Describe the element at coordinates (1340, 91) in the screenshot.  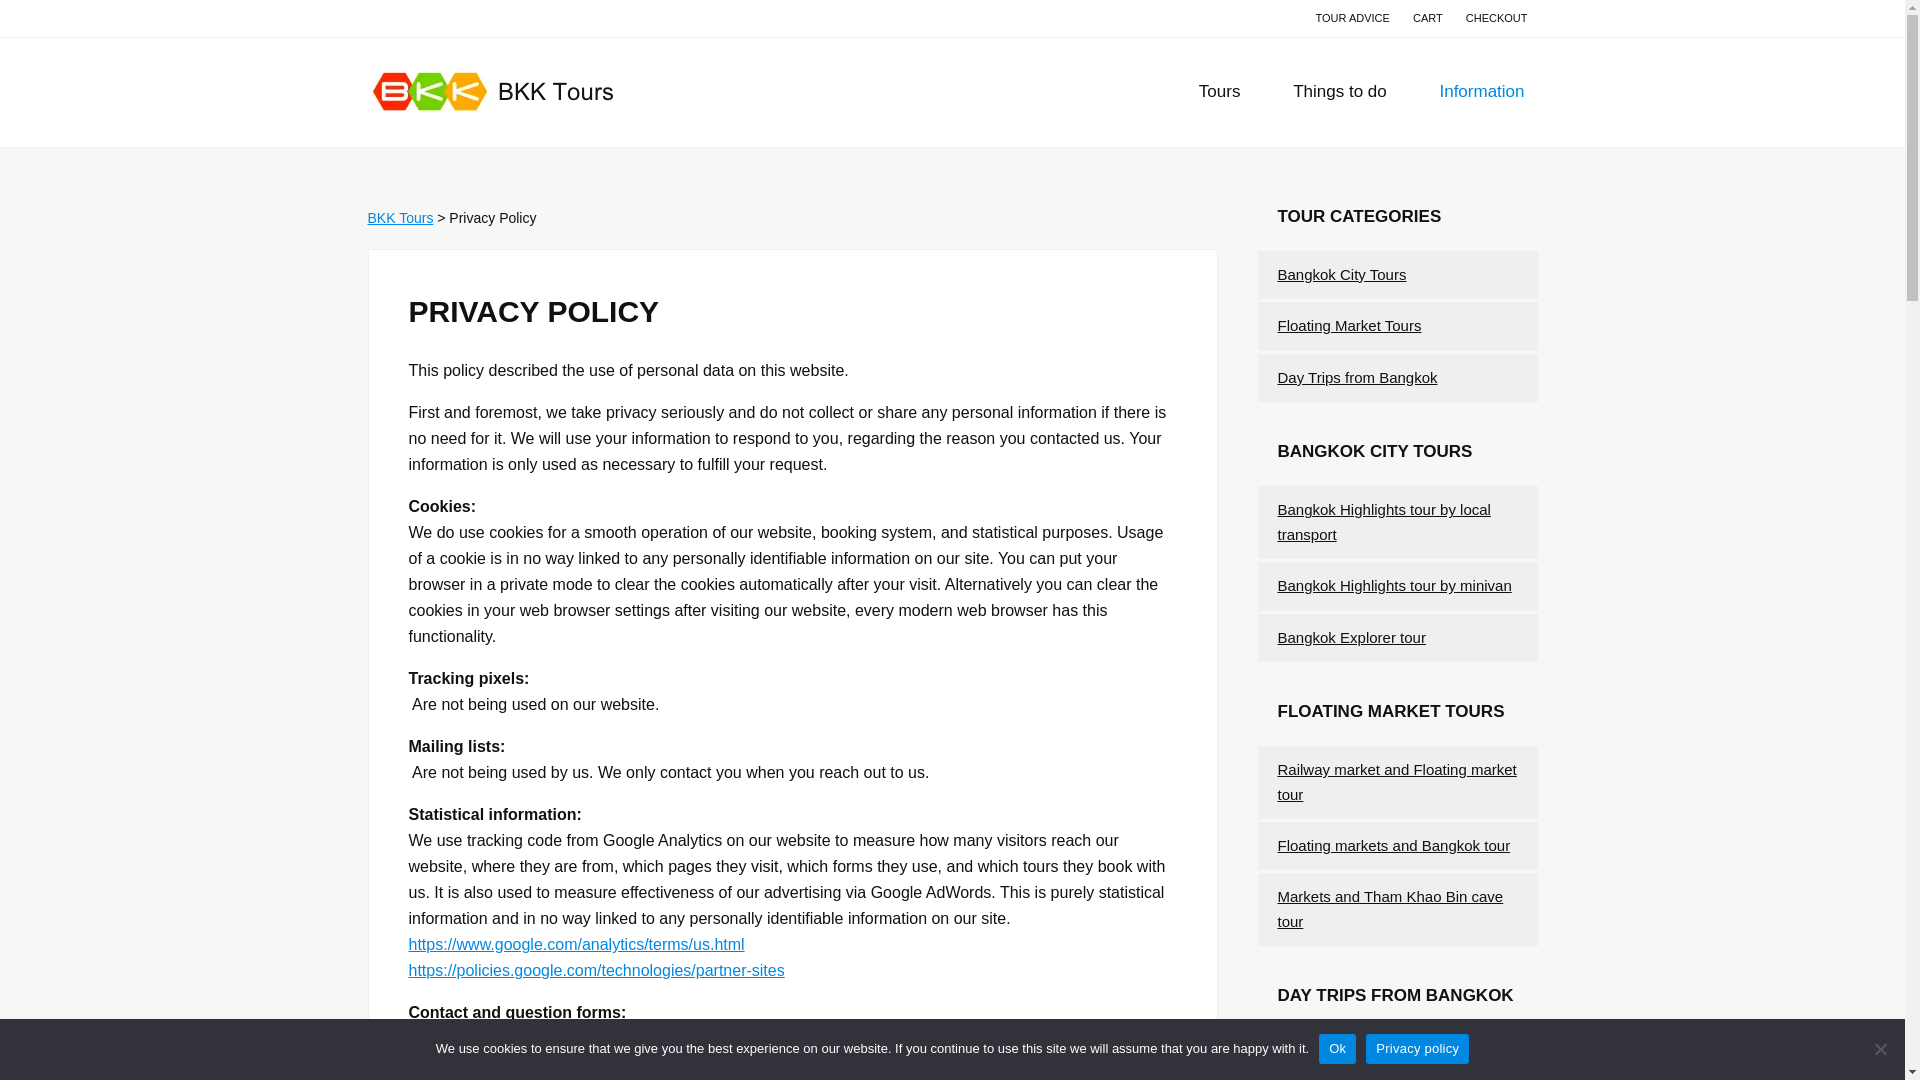
I see `Things to do` at that location.